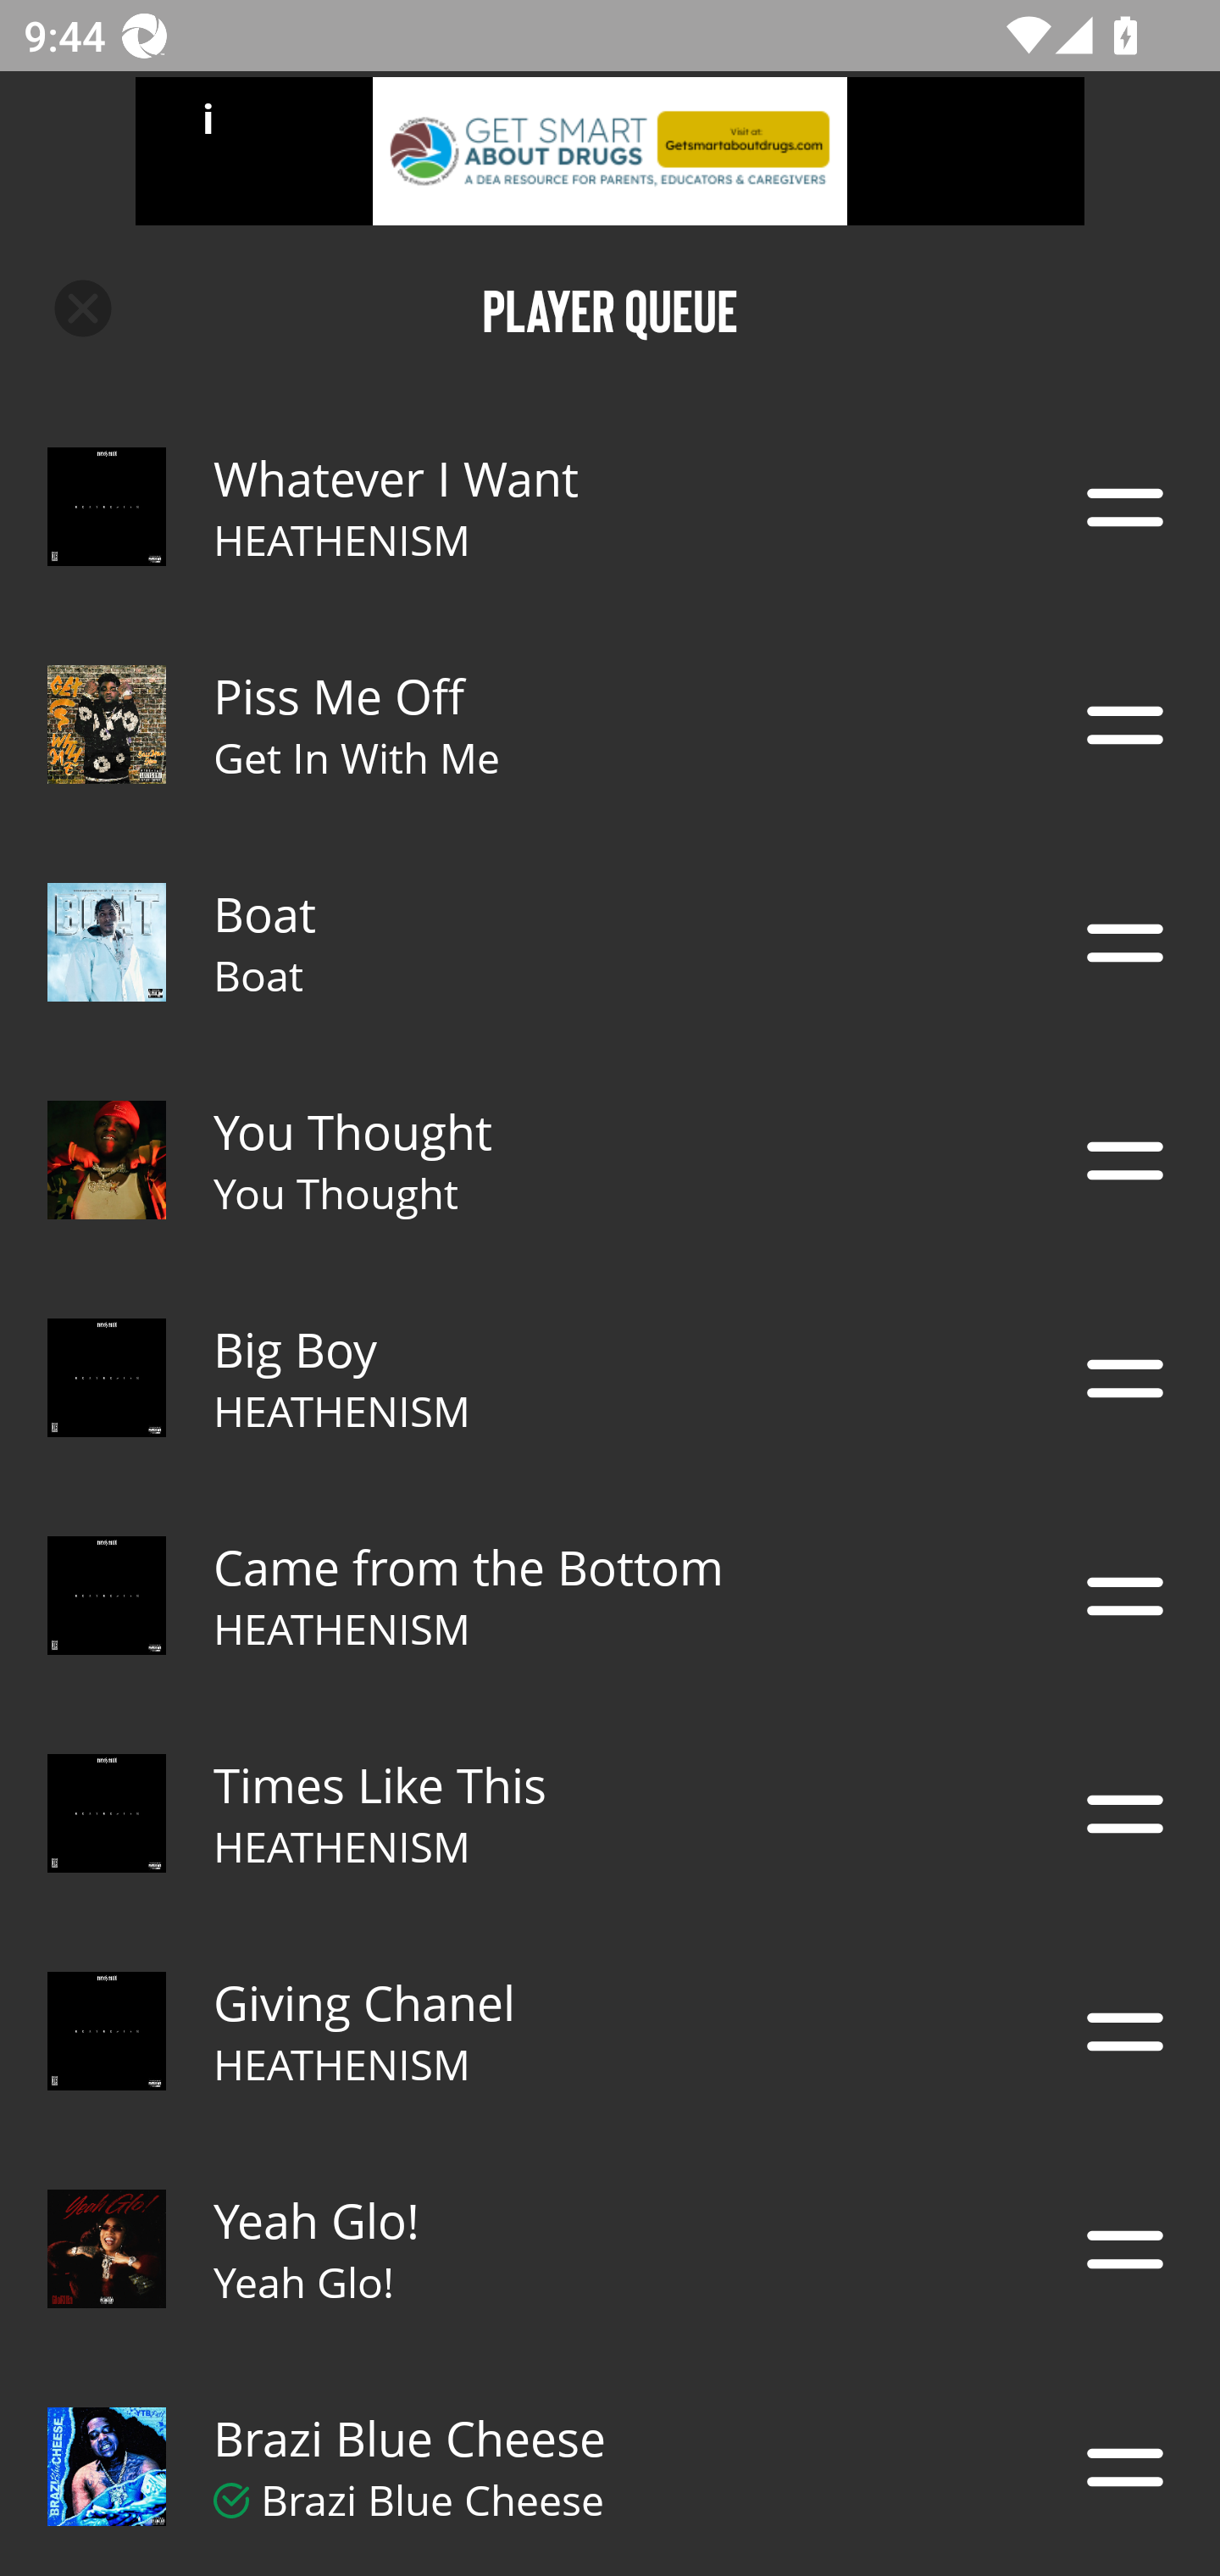  I want to click on Description You Thought You Thought Description, so click(610, 1160).